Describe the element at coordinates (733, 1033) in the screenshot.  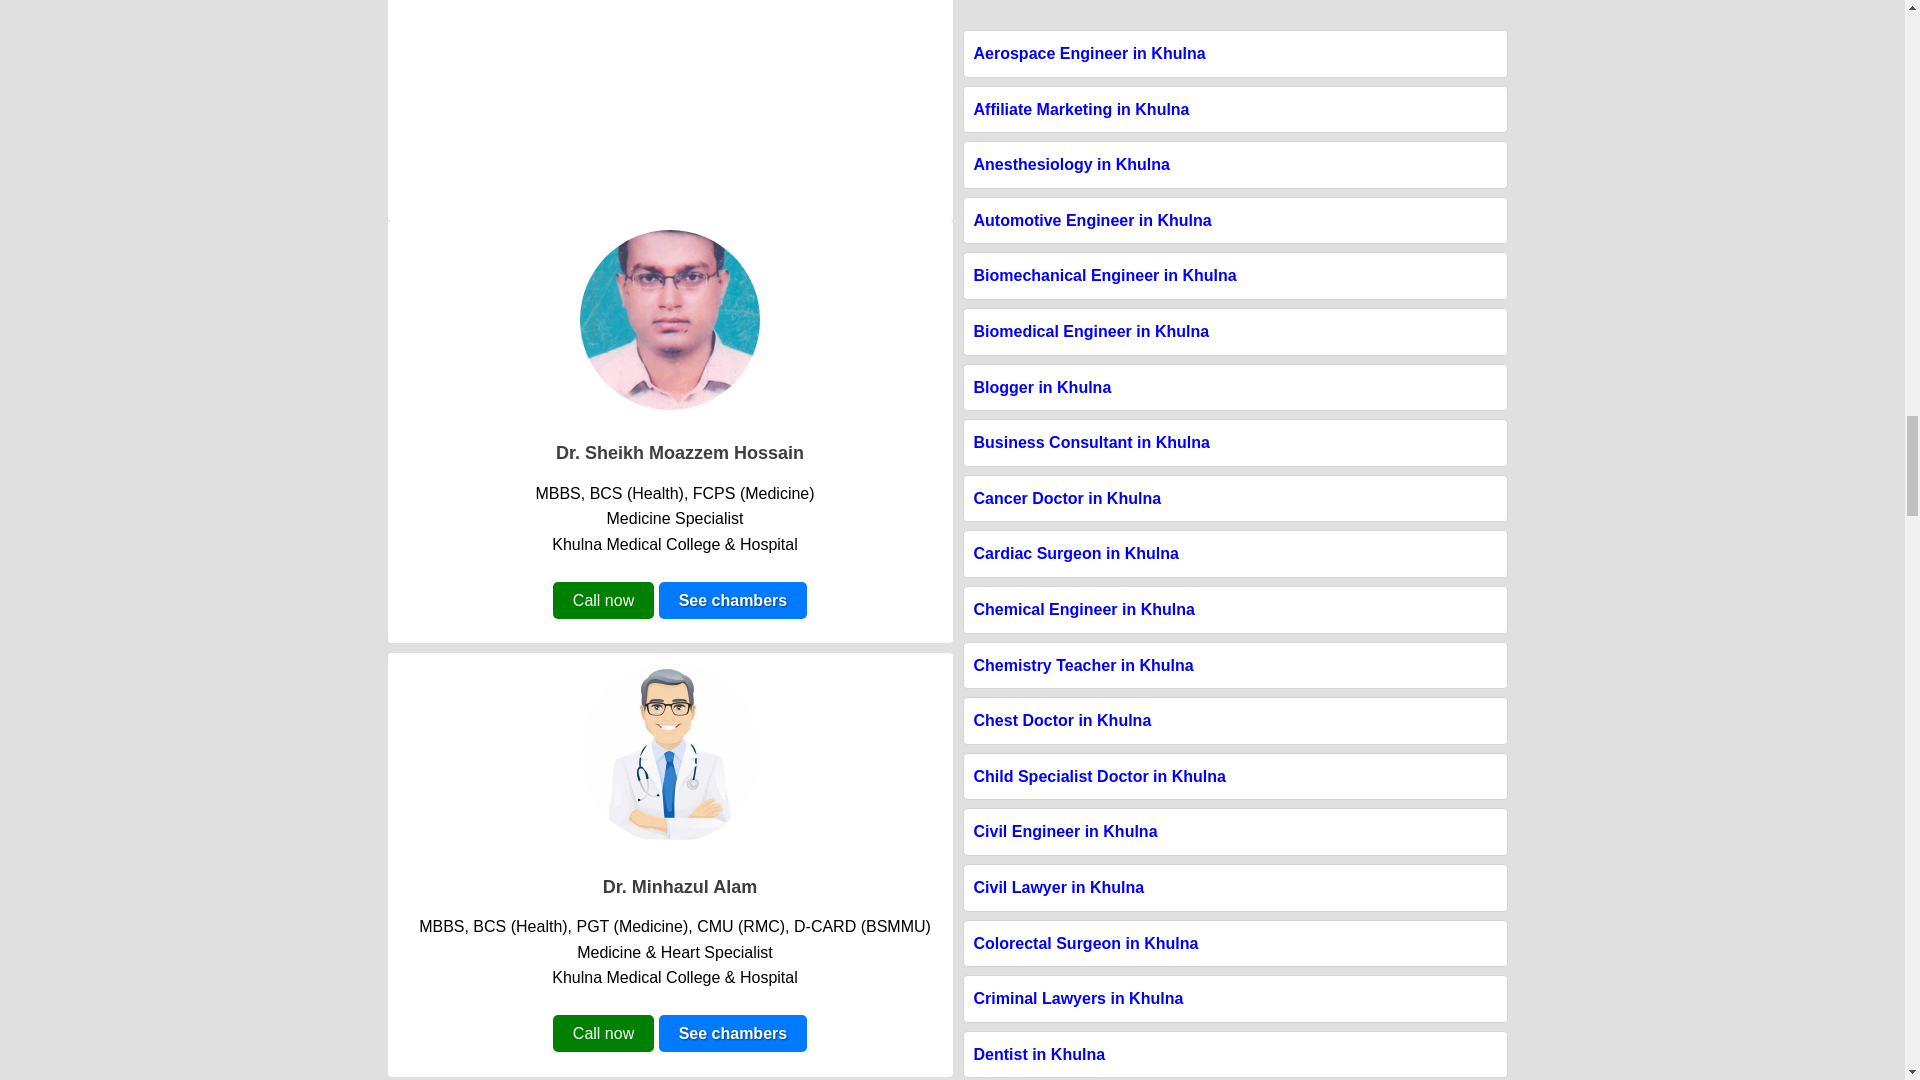
I see `See chambers` at that location.